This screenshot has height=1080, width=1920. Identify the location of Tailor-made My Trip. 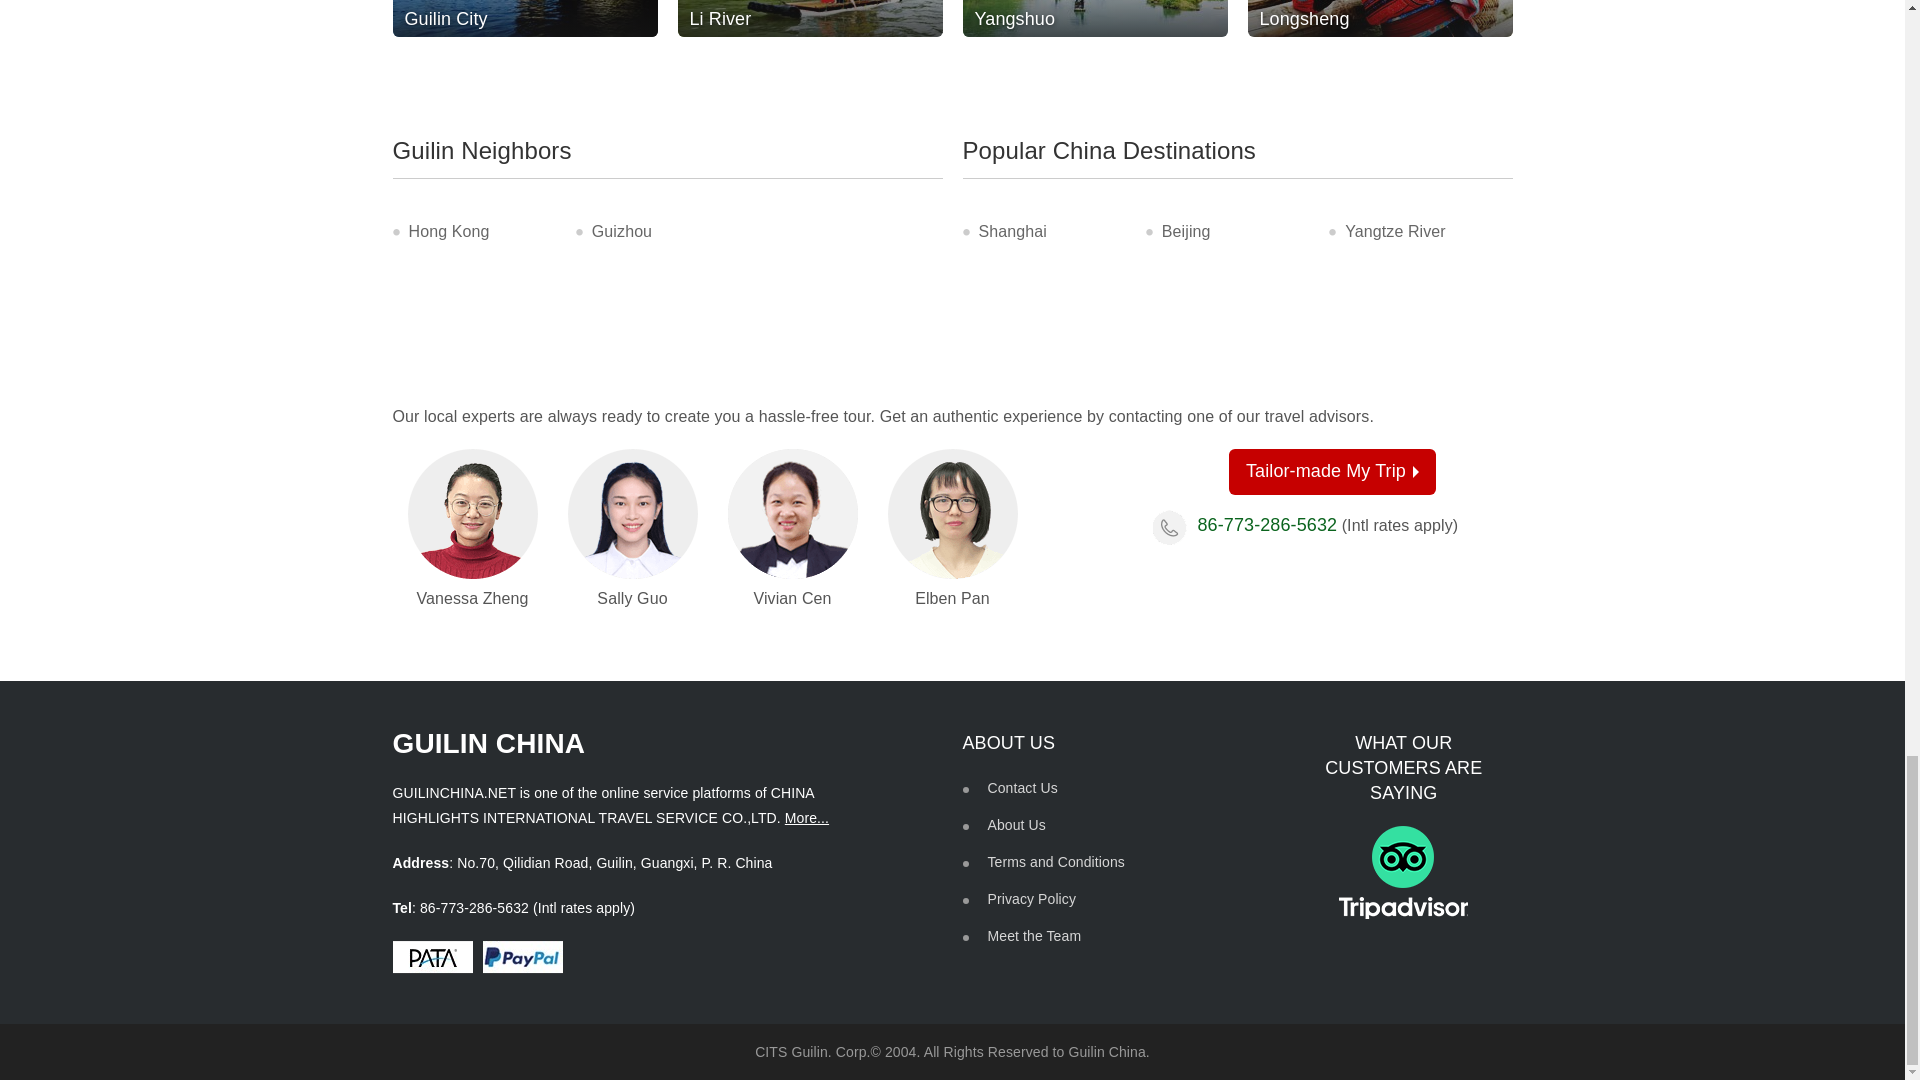
(1332, 472).